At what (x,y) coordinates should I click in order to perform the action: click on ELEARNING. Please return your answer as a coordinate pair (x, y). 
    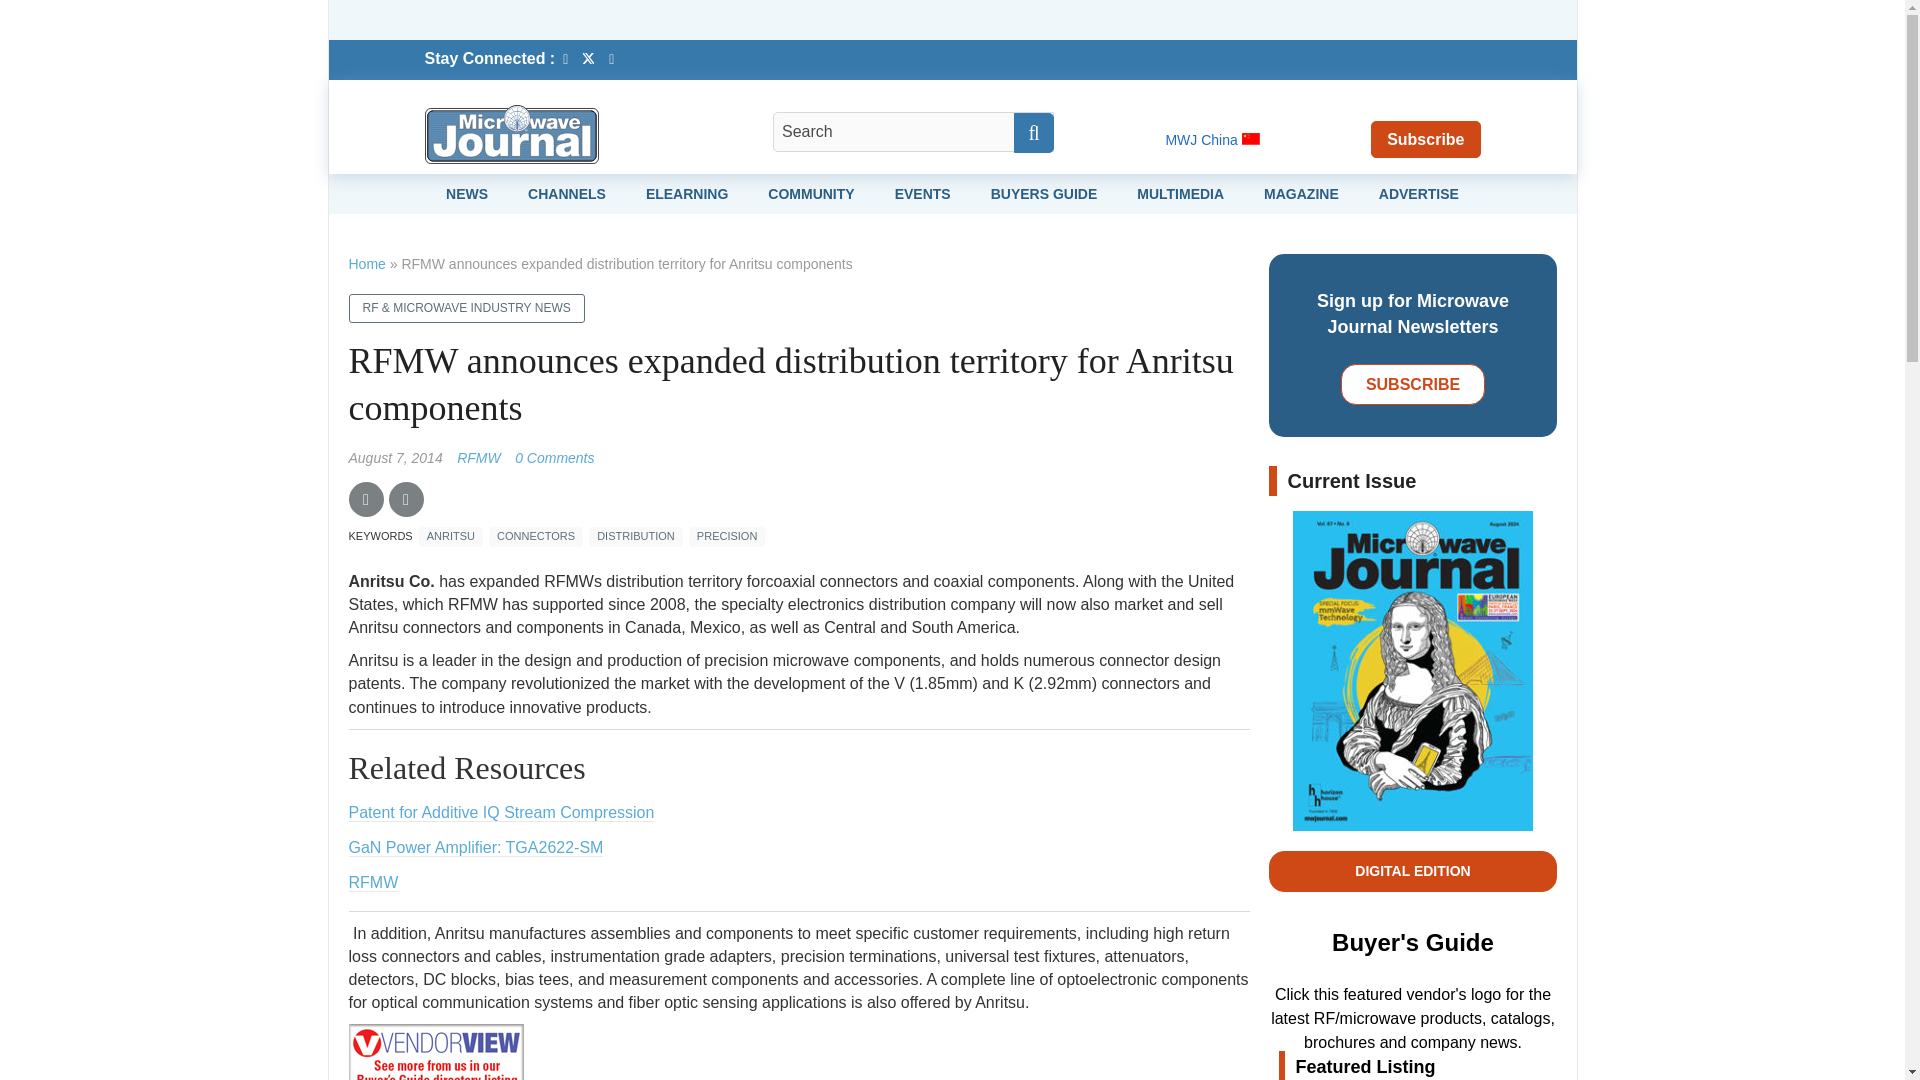
    Looking at the image, I should click on (686, 193).